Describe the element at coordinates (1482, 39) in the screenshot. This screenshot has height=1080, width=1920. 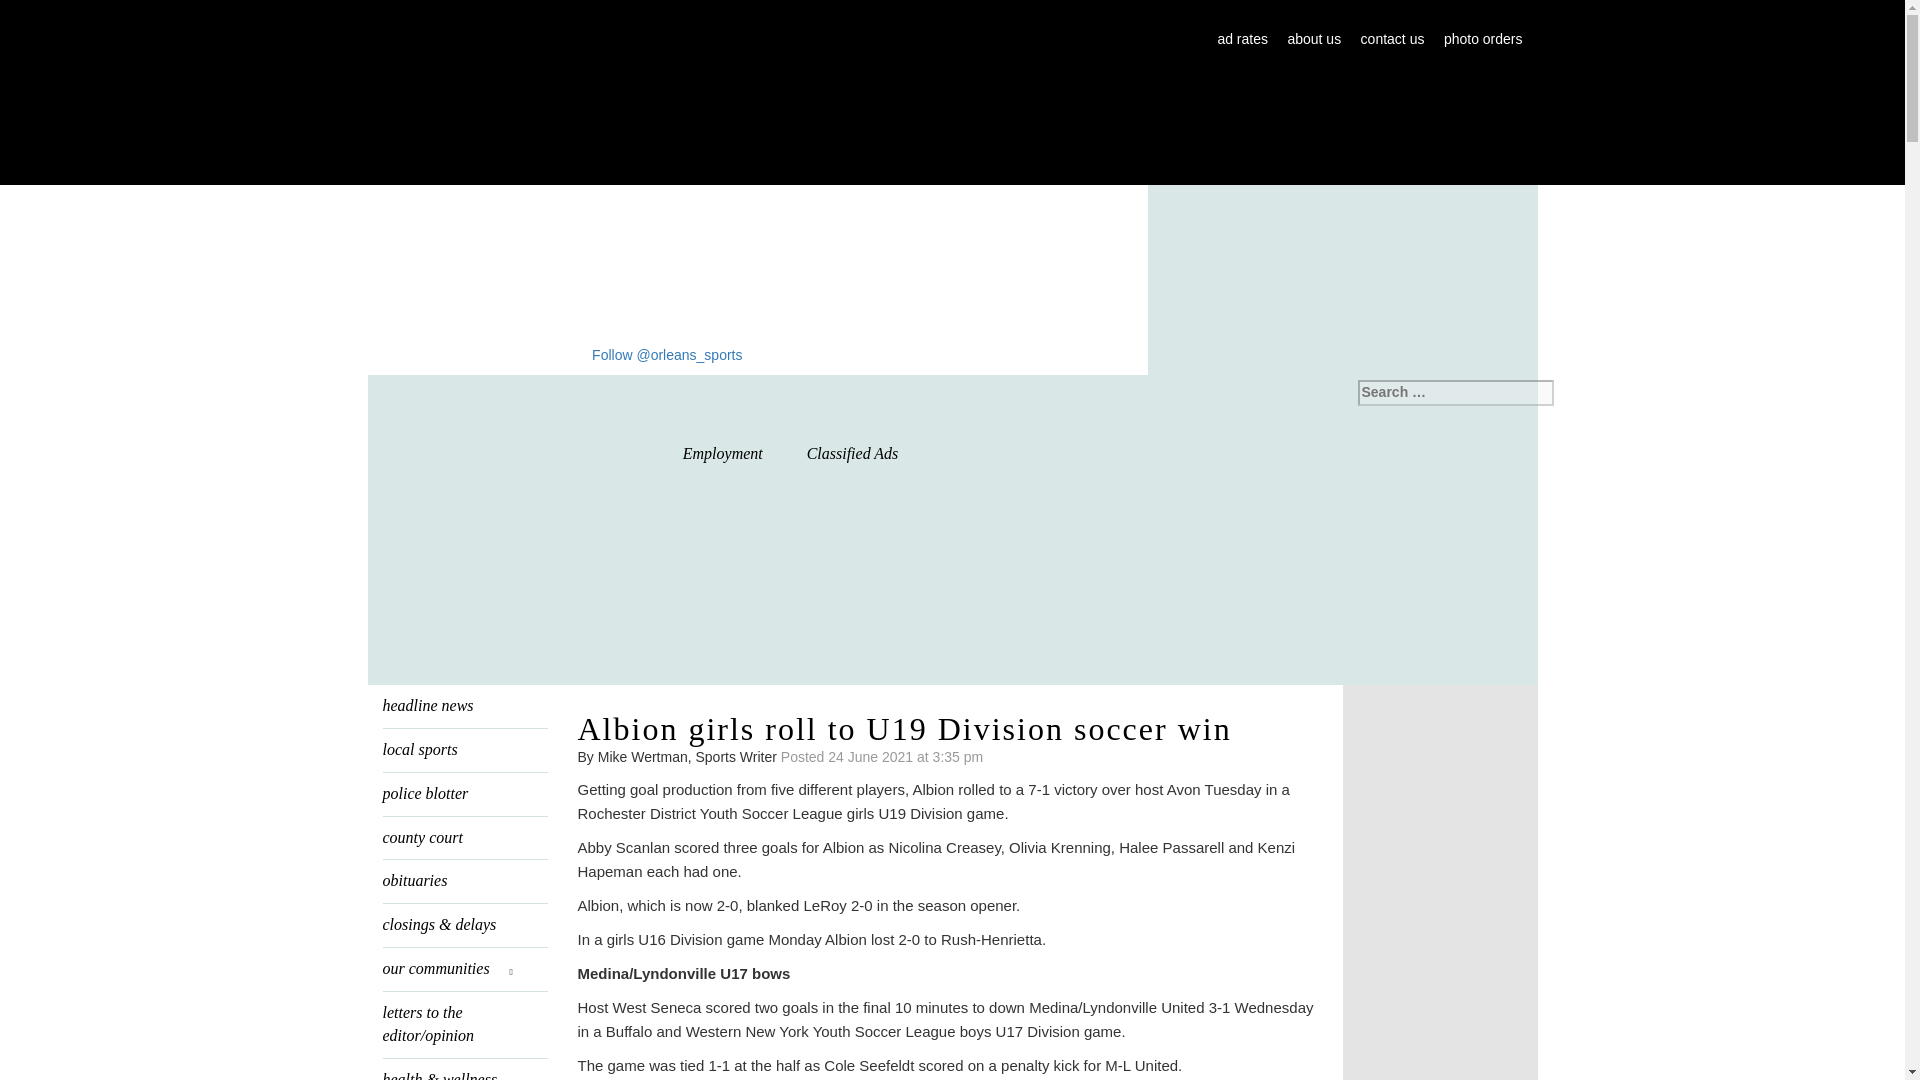
I see `Orleans Hub Photo Orders` at that location.